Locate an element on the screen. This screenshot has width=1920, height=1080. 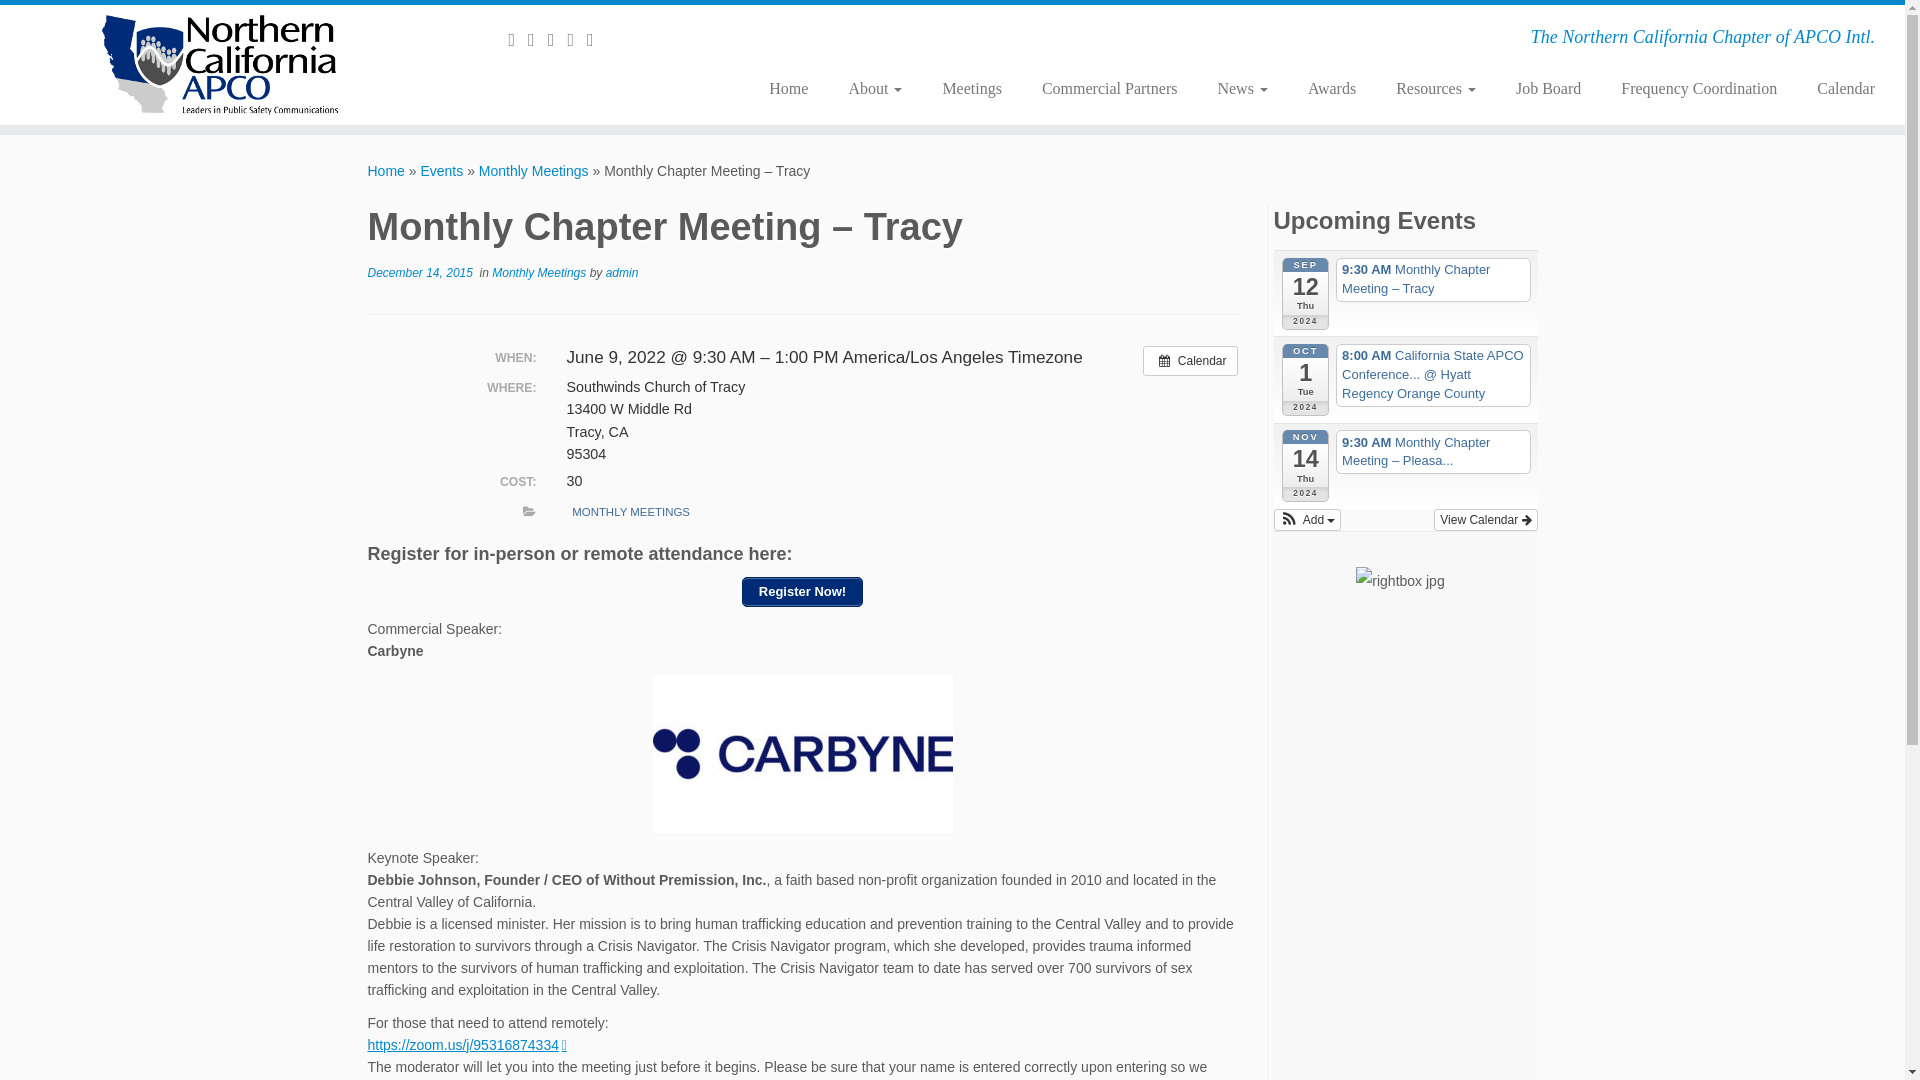
11:58 AM is located at coordinates (420, 272).